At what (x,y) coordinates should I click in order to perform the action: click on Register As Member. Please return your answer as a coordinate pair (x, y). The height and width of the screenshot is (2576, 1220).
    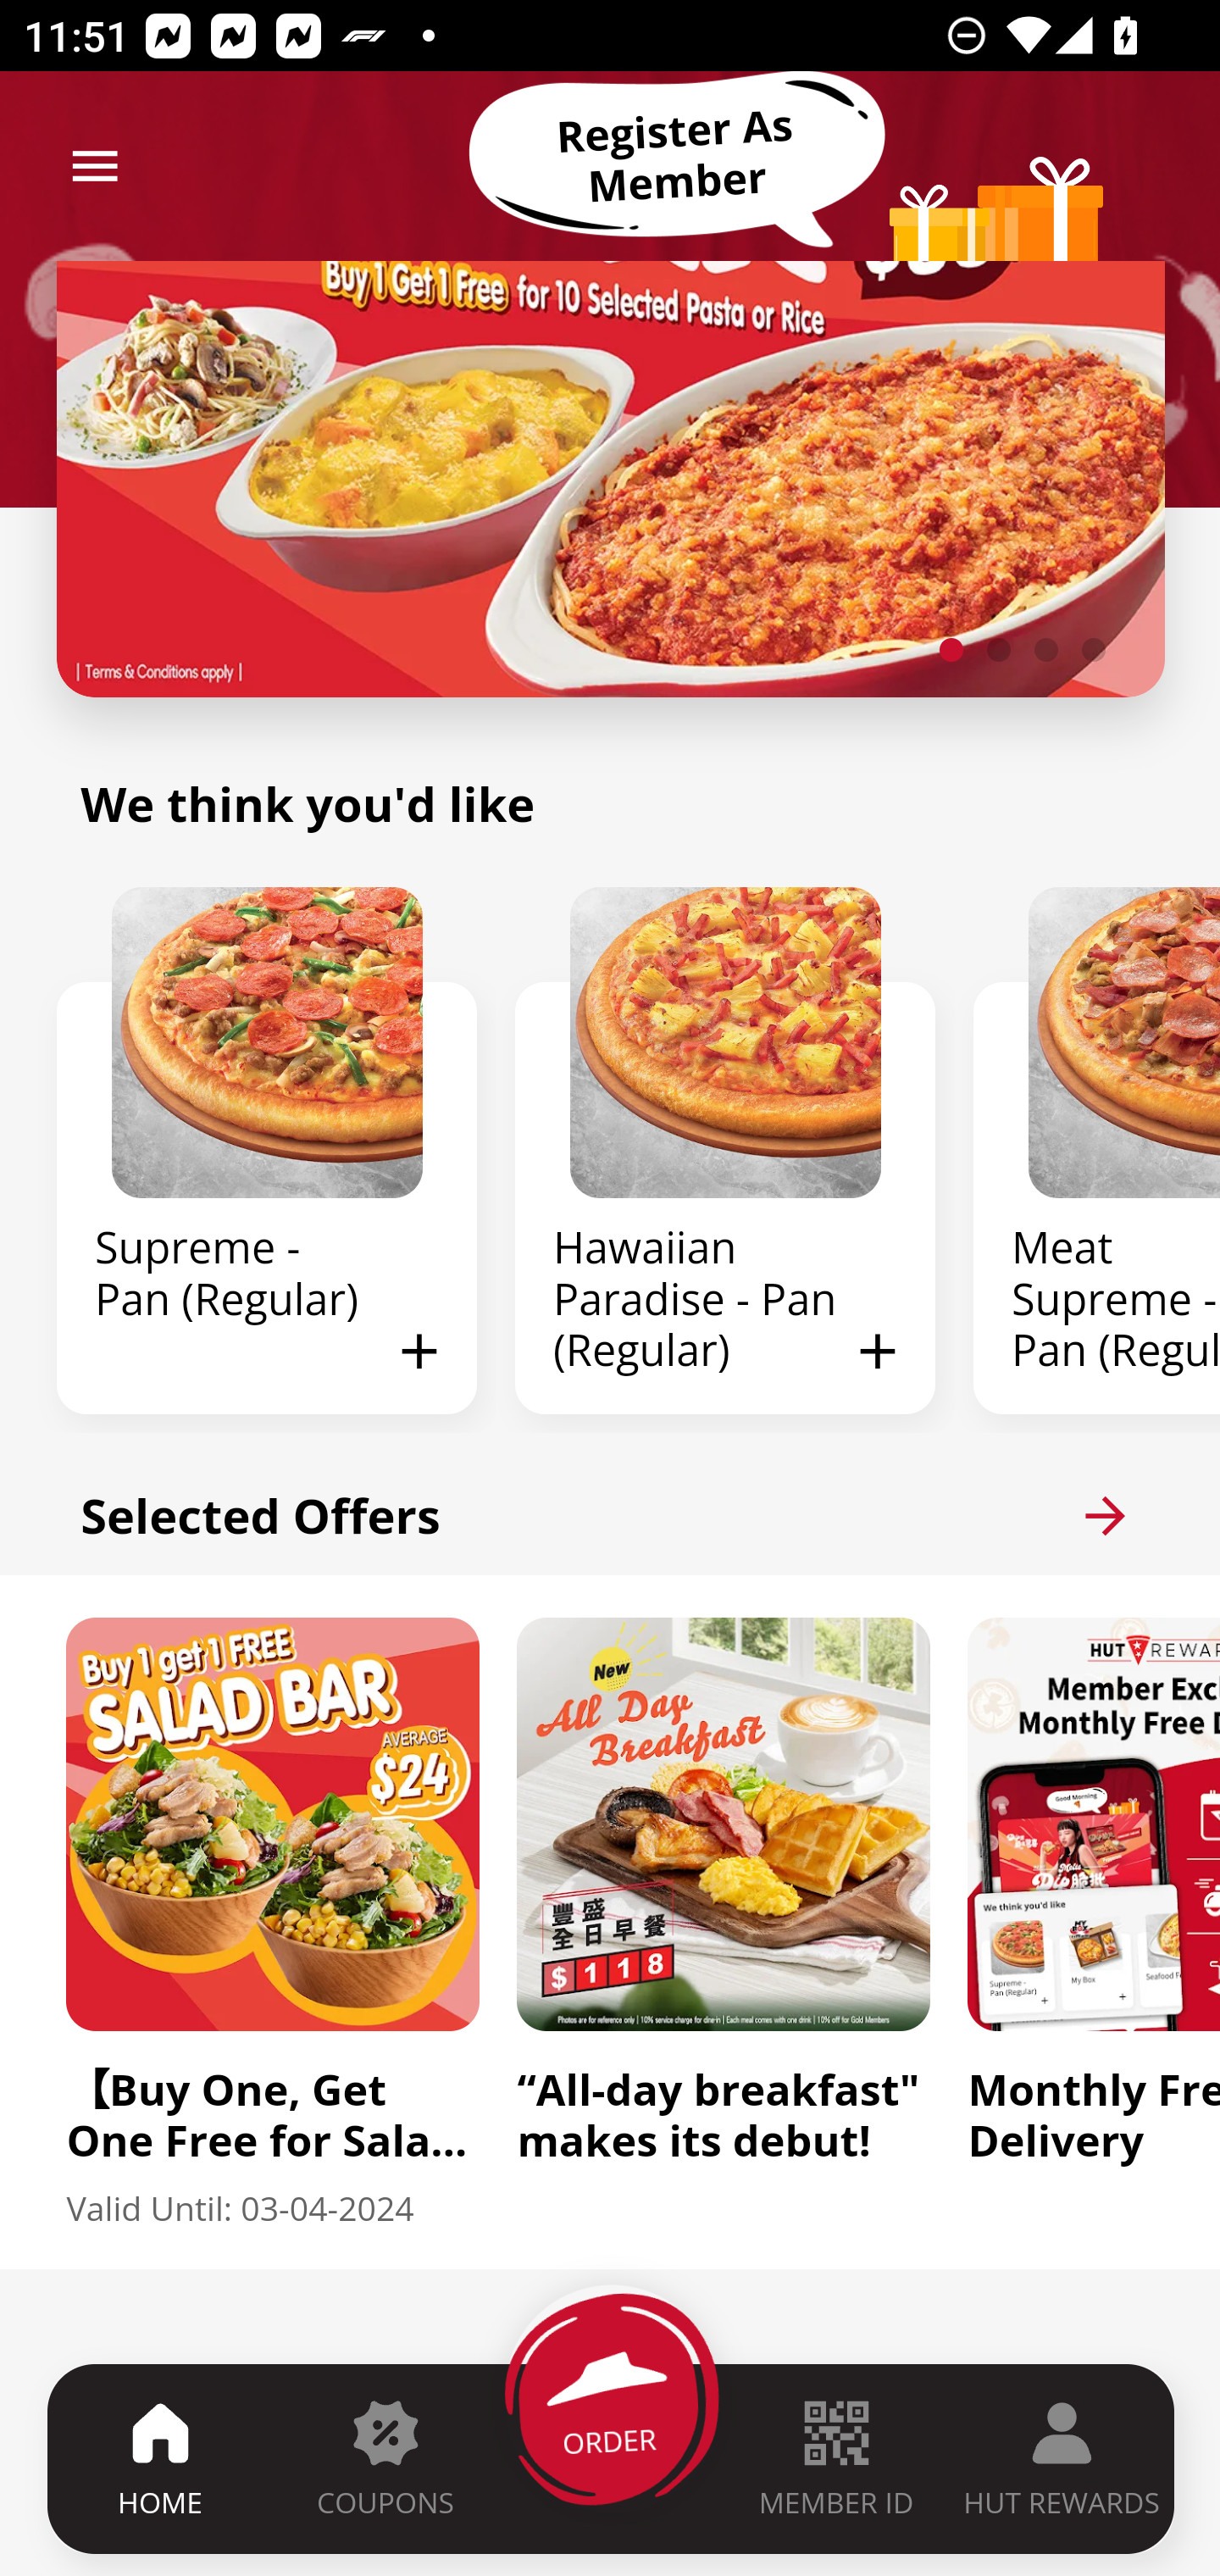
    Looking at the image, I should click on (676, 157).